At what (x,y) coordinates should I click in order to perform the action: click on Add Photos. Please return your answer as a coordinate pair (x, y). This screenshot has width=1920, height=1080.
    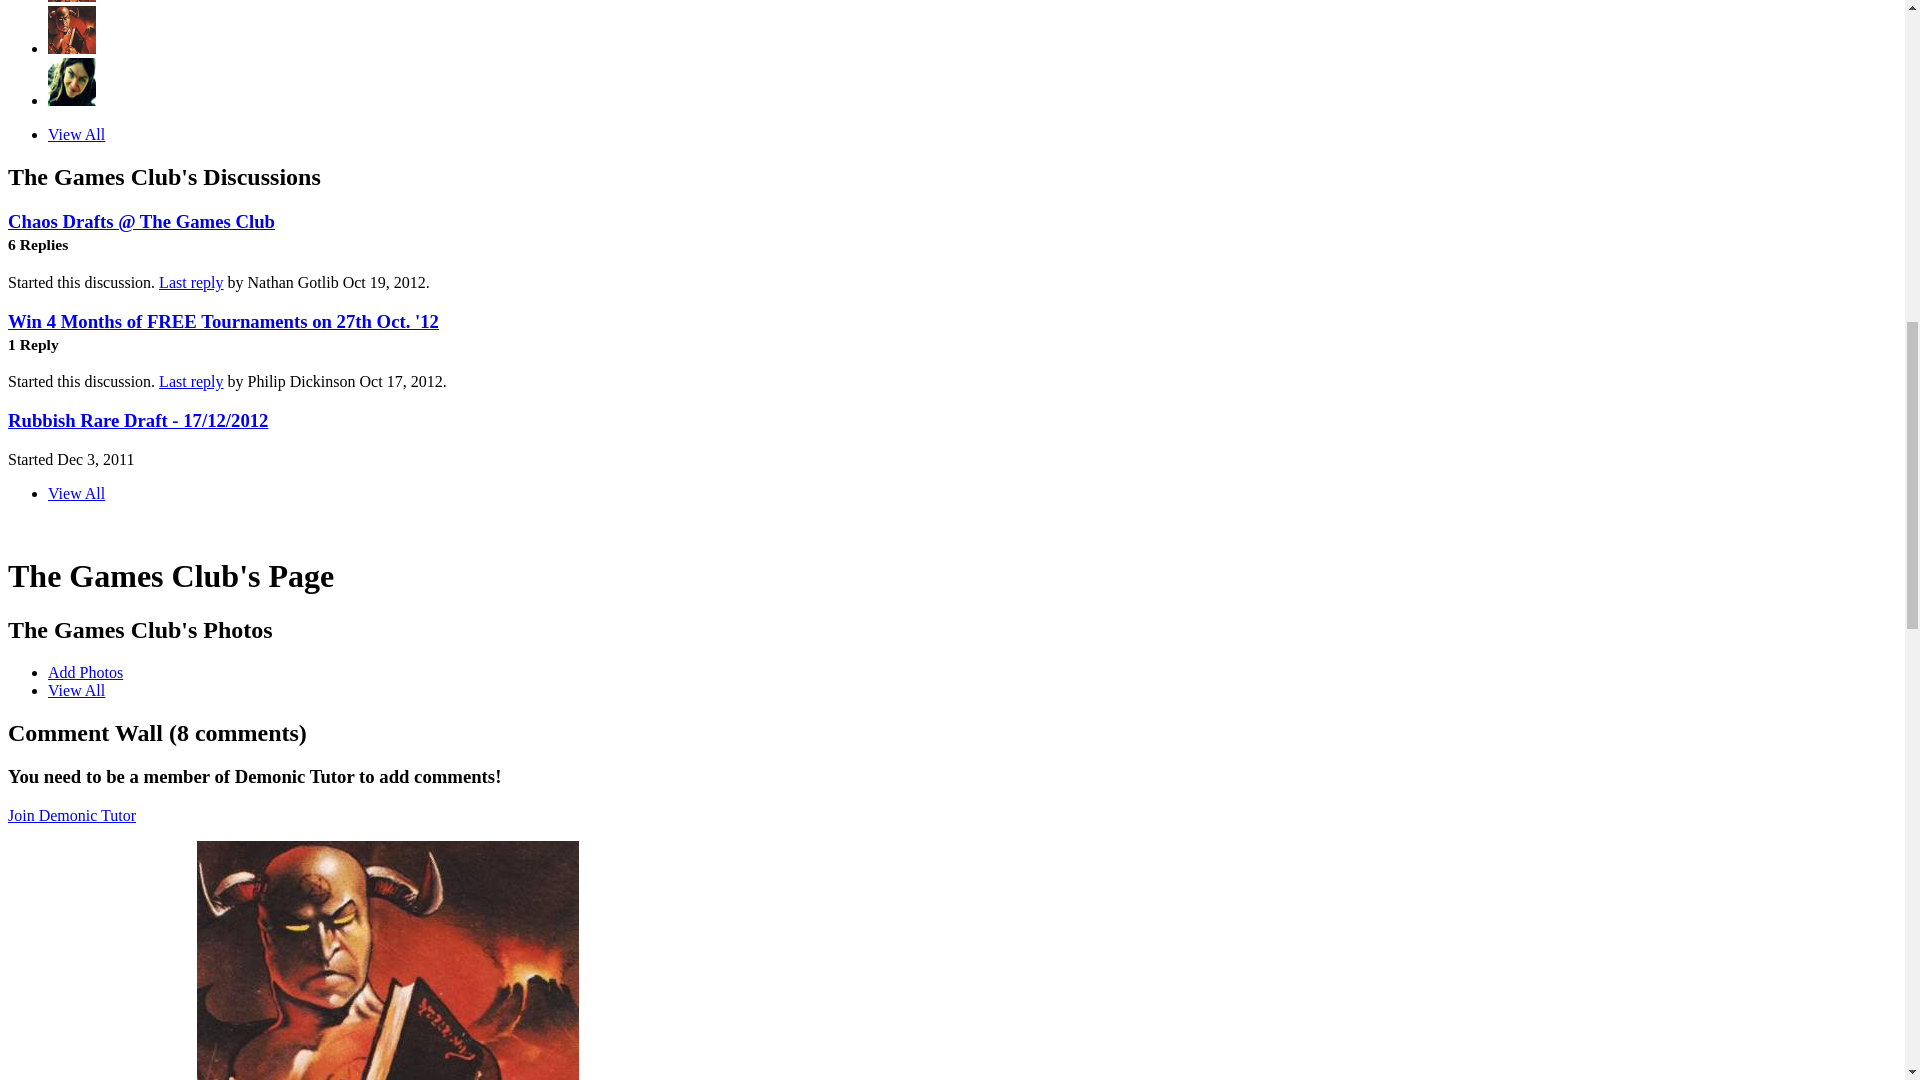
    Looking at the image, I should click on (85, 672).